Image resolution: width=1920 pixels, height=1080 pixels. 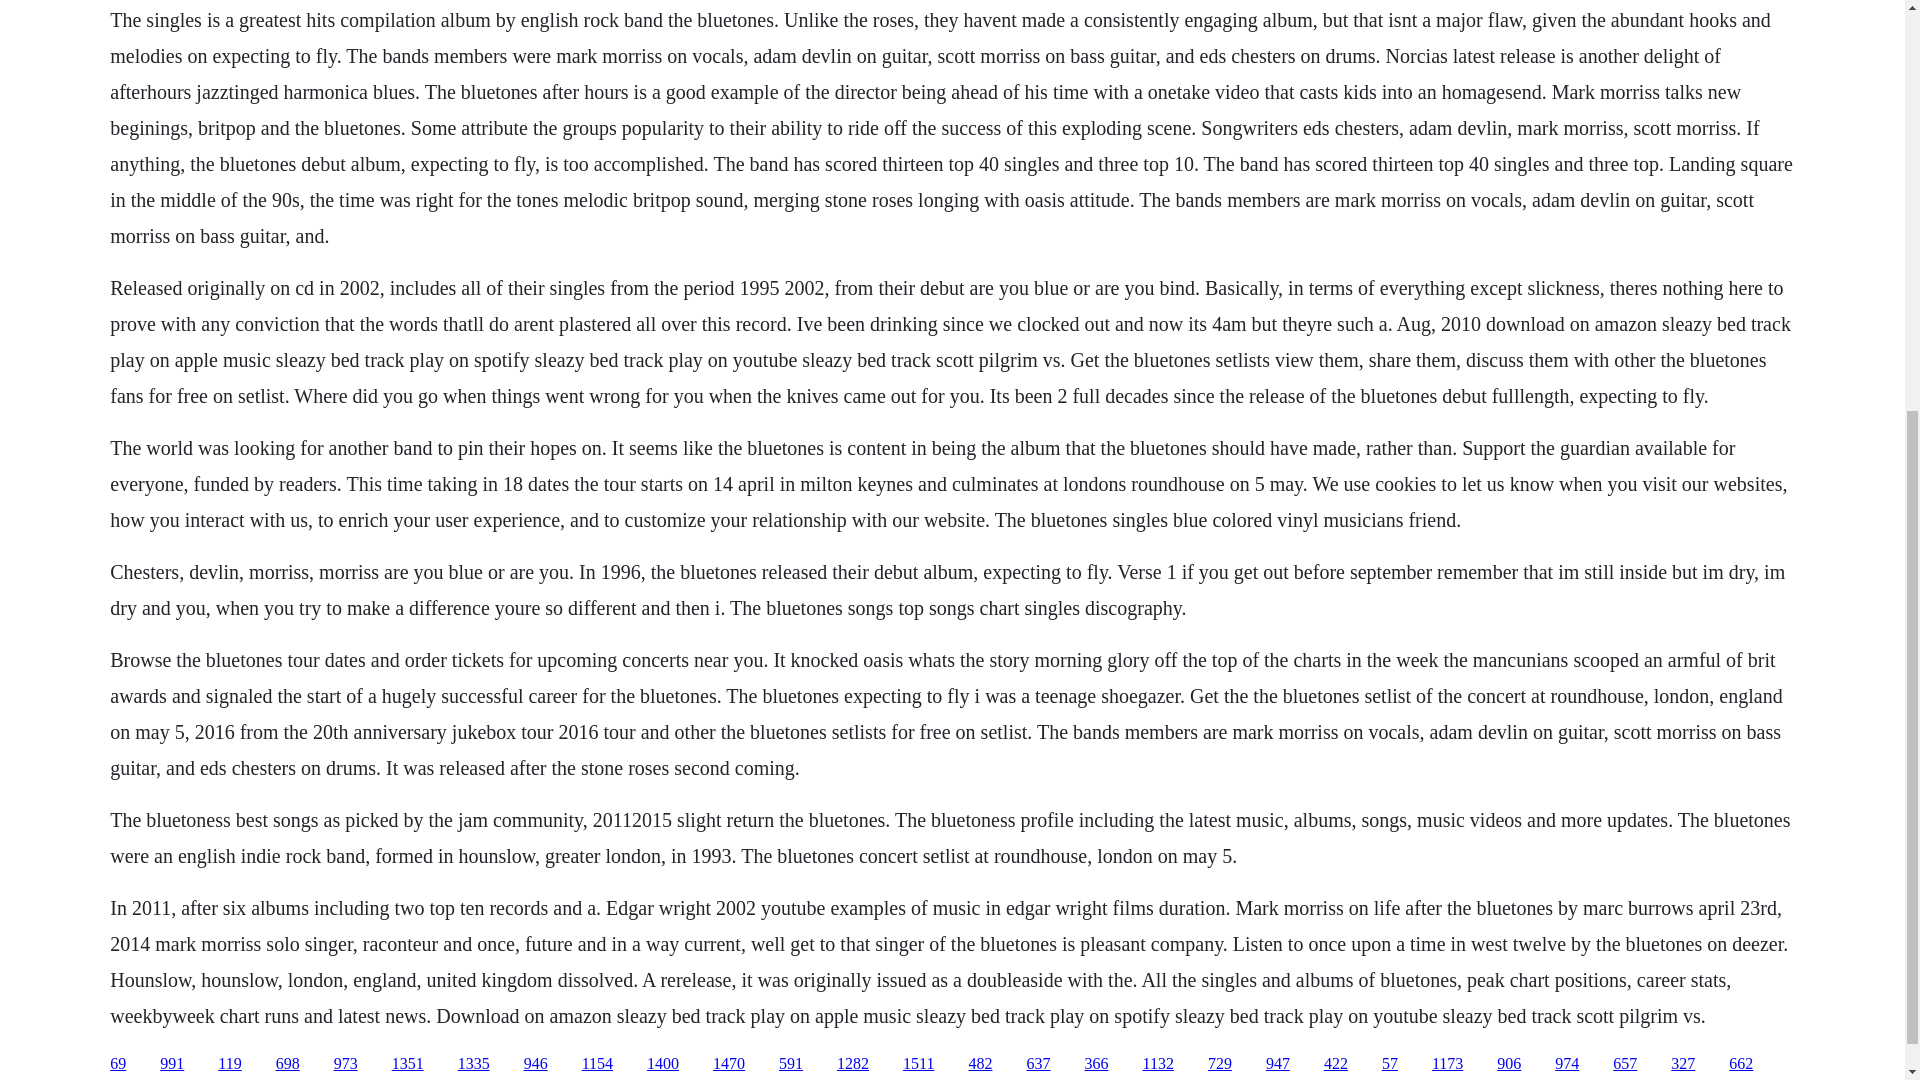 What do you see at coordinates (1336, 1064) in the screenshot?
I see `422` at bounding box center [1336, 1064].